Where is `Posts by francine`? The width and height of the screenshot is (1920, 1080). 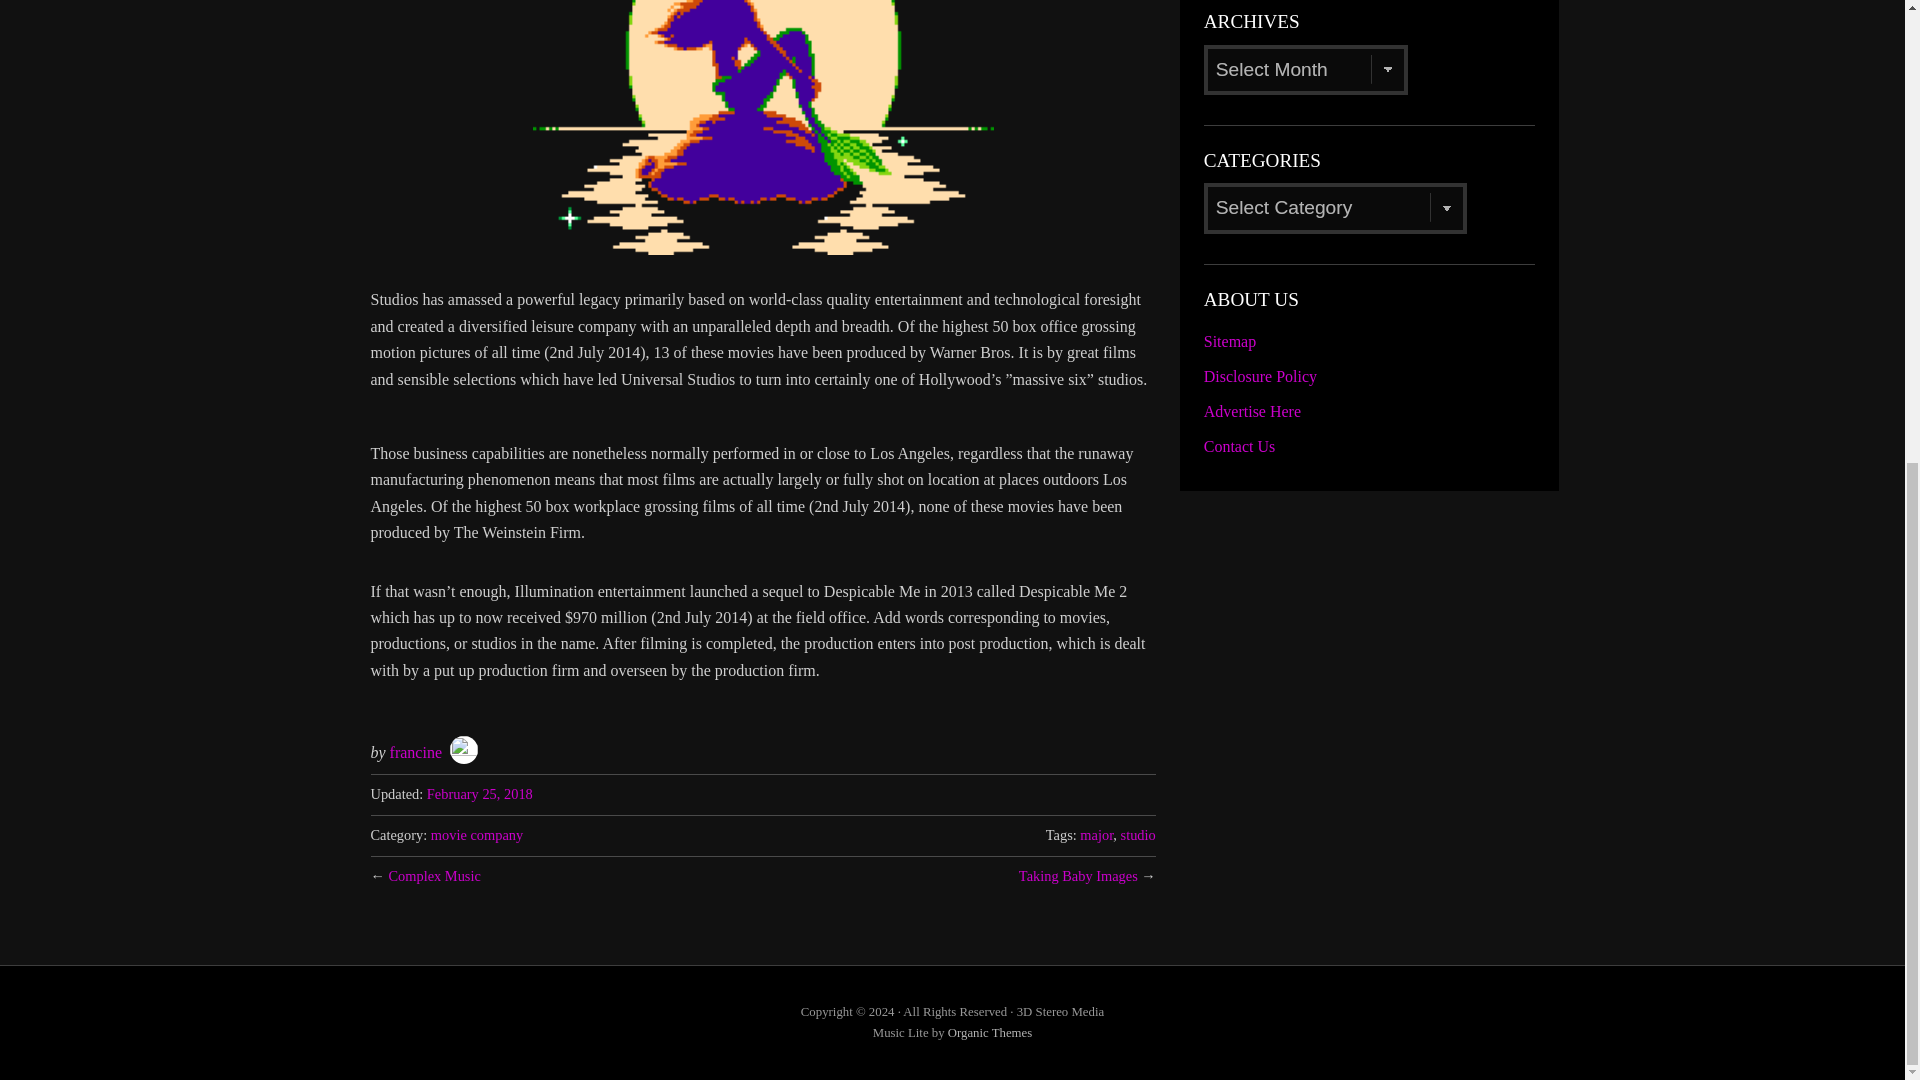
Posts by francine is located at coordinates (415, 752).